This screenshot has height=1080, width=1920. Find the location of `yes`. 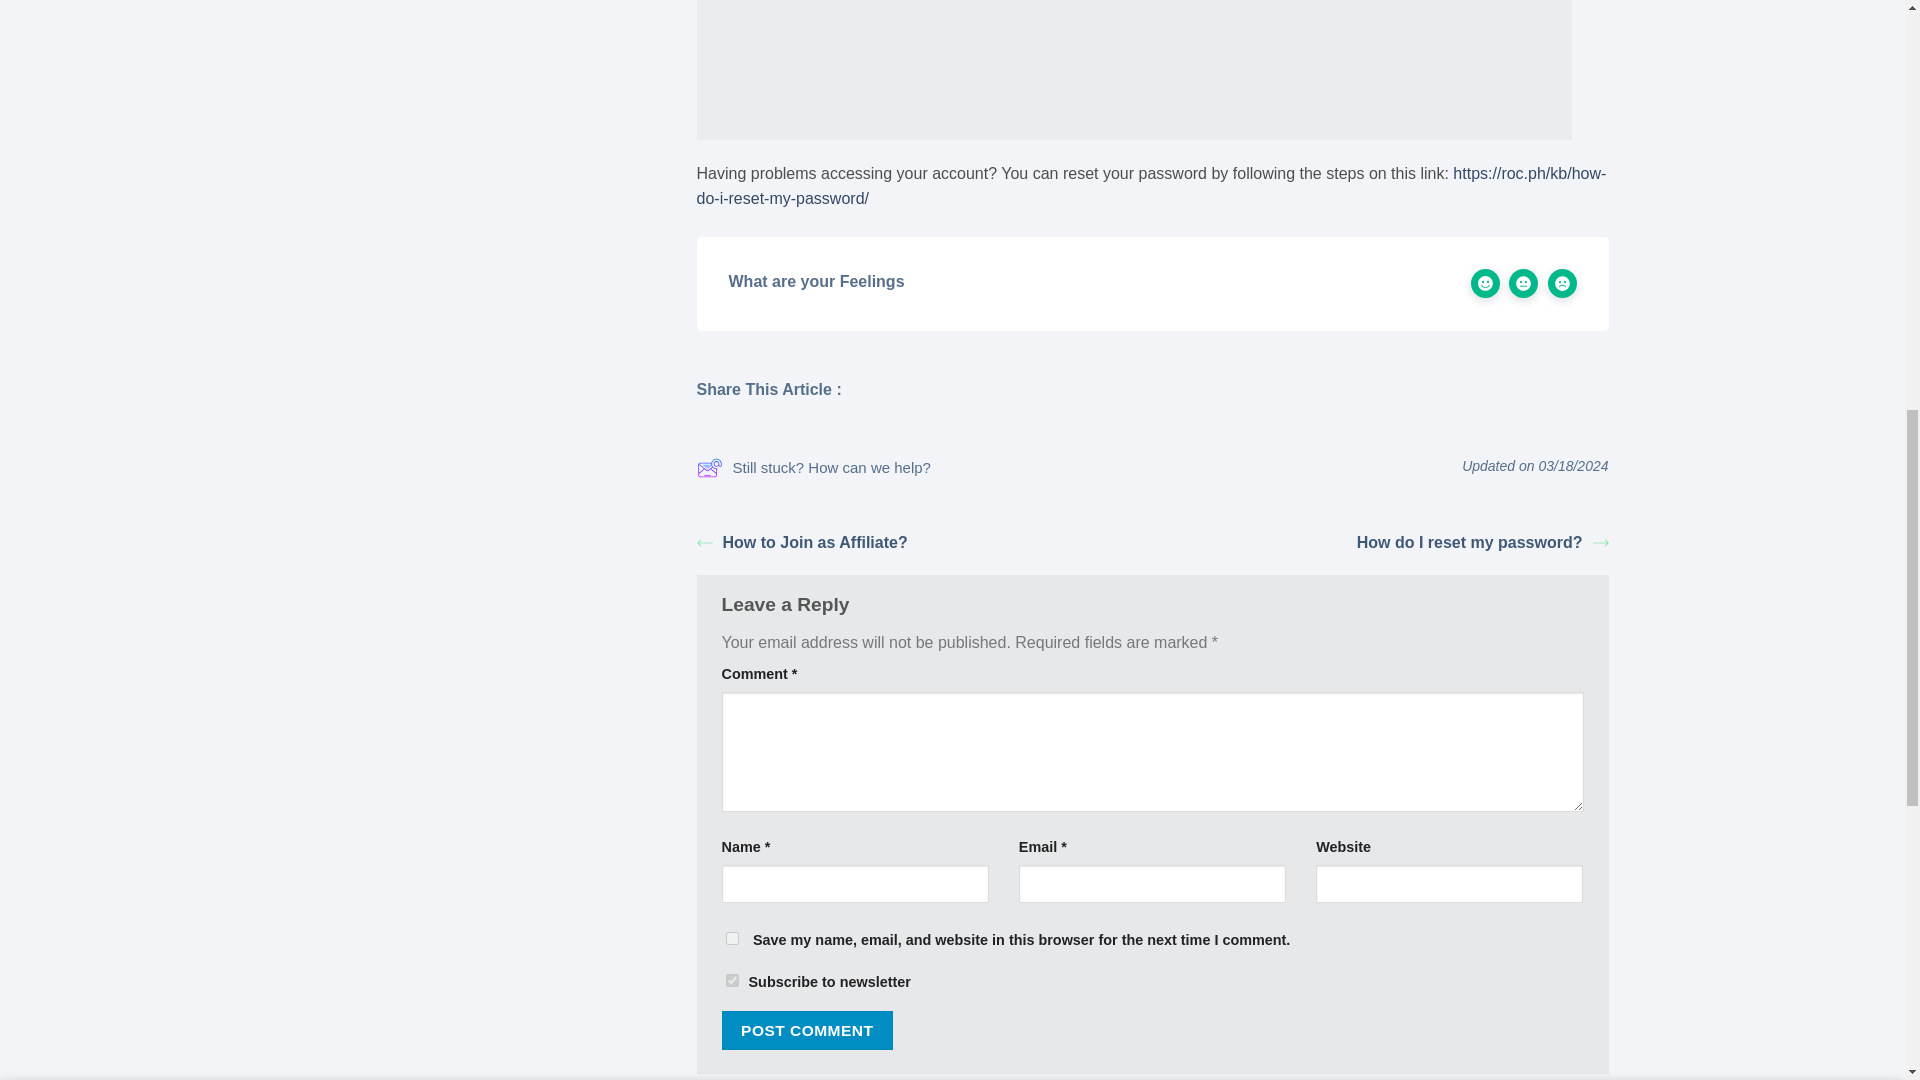

yes is located at coordinates (732, 938).